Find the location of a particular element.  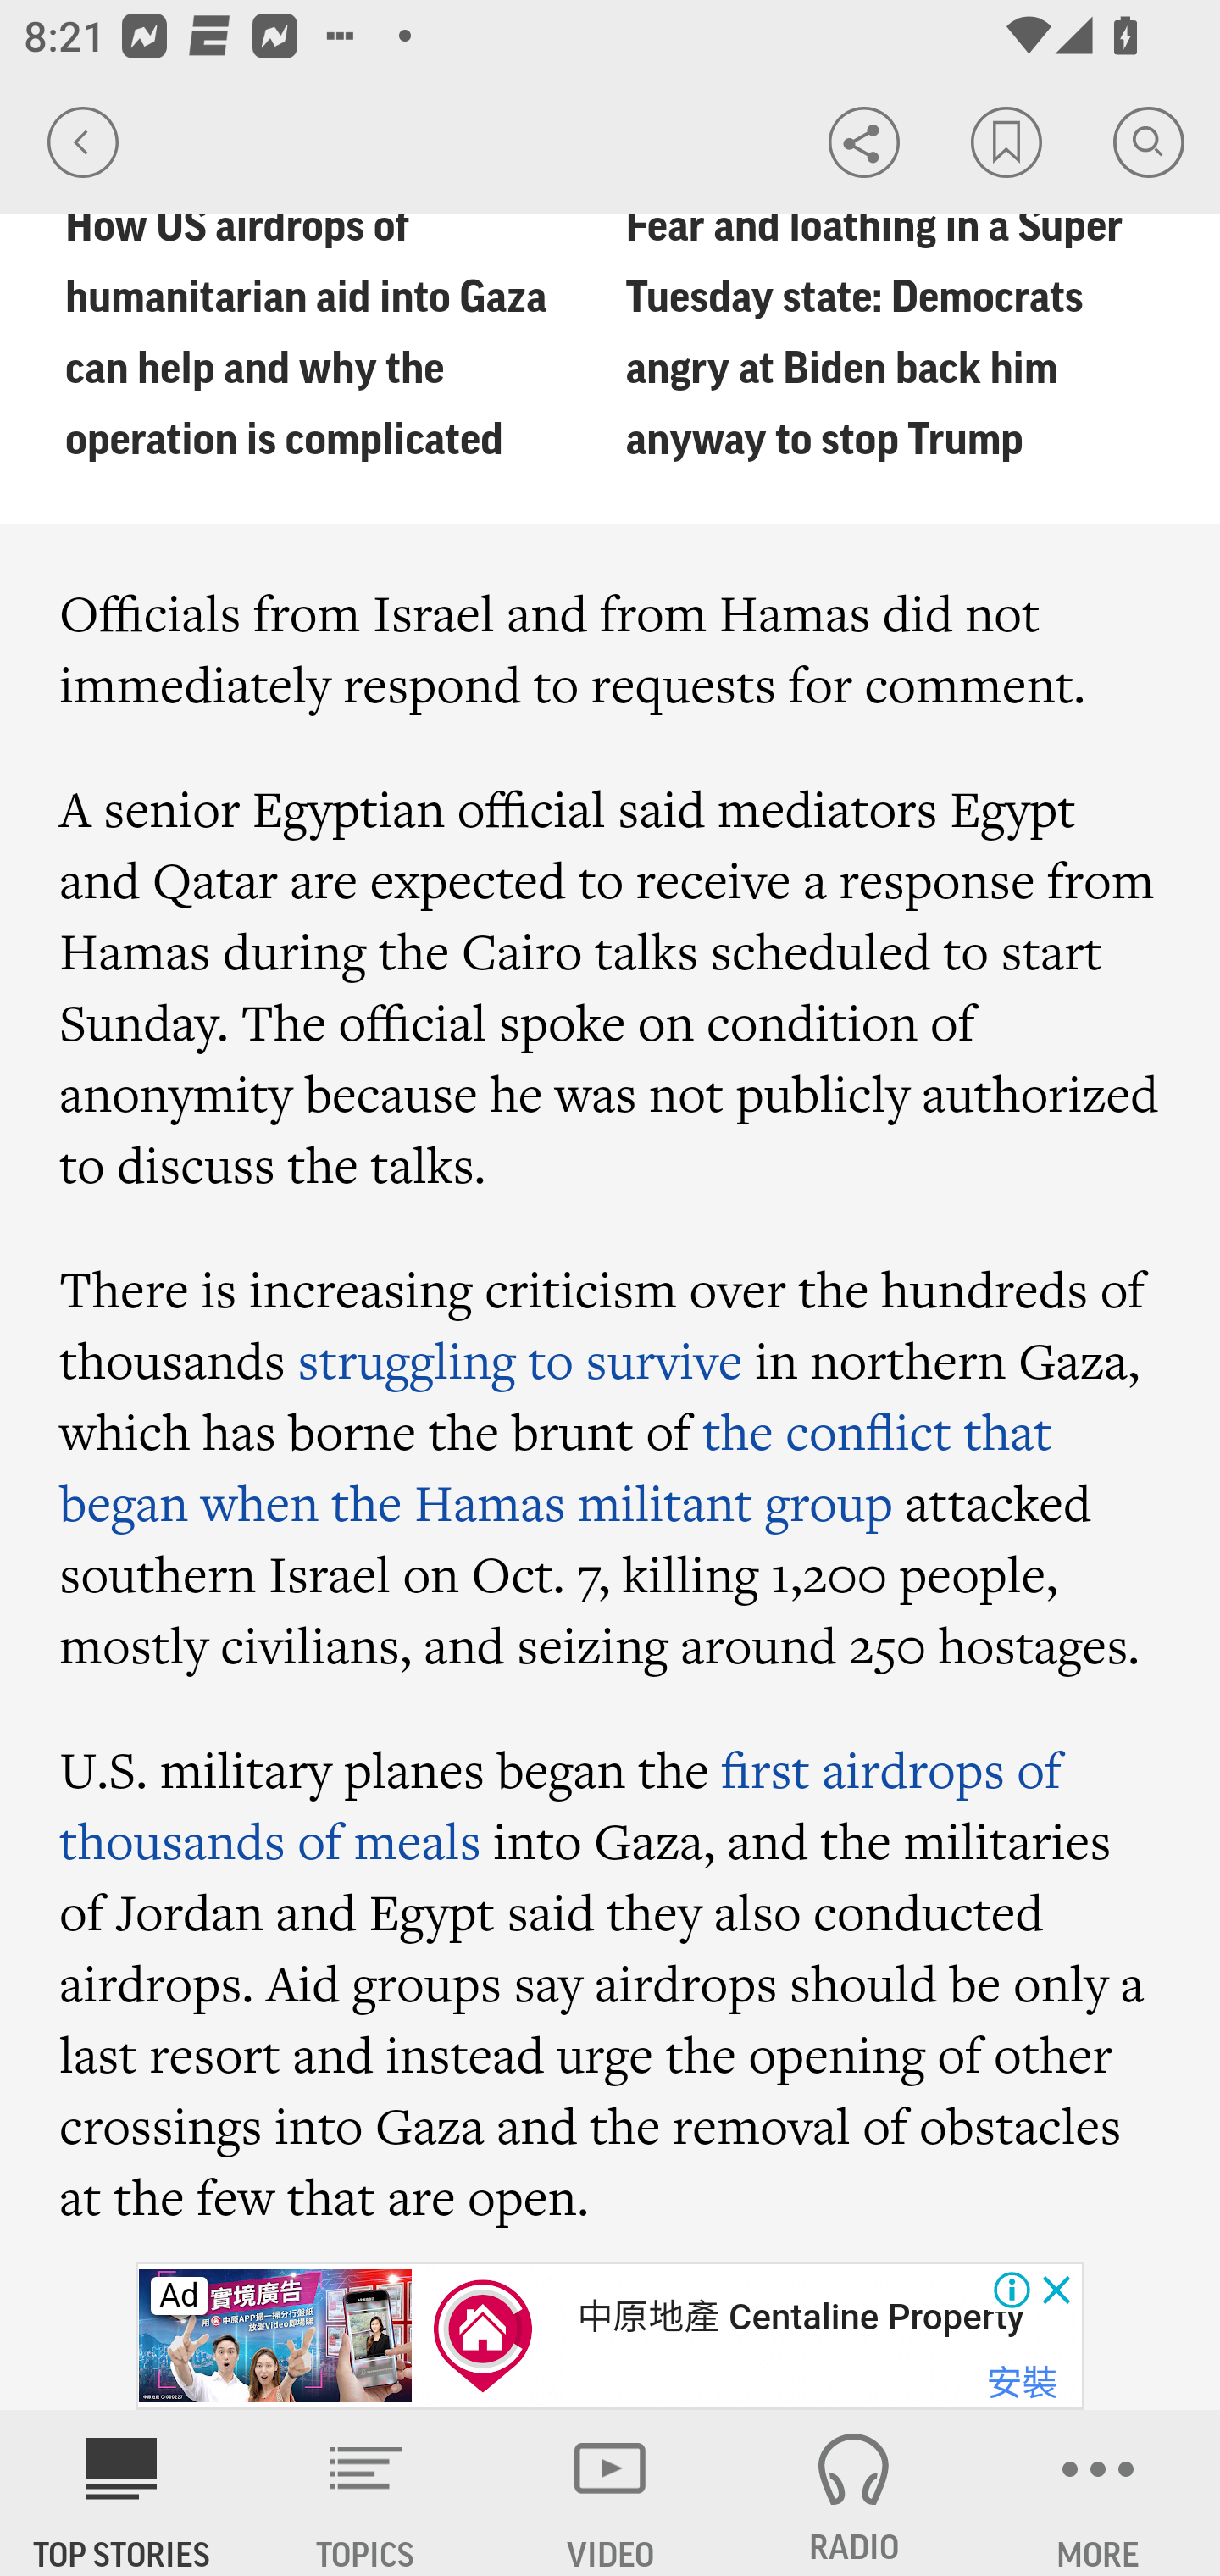

MORE is located at coordinates (1098, 2493).